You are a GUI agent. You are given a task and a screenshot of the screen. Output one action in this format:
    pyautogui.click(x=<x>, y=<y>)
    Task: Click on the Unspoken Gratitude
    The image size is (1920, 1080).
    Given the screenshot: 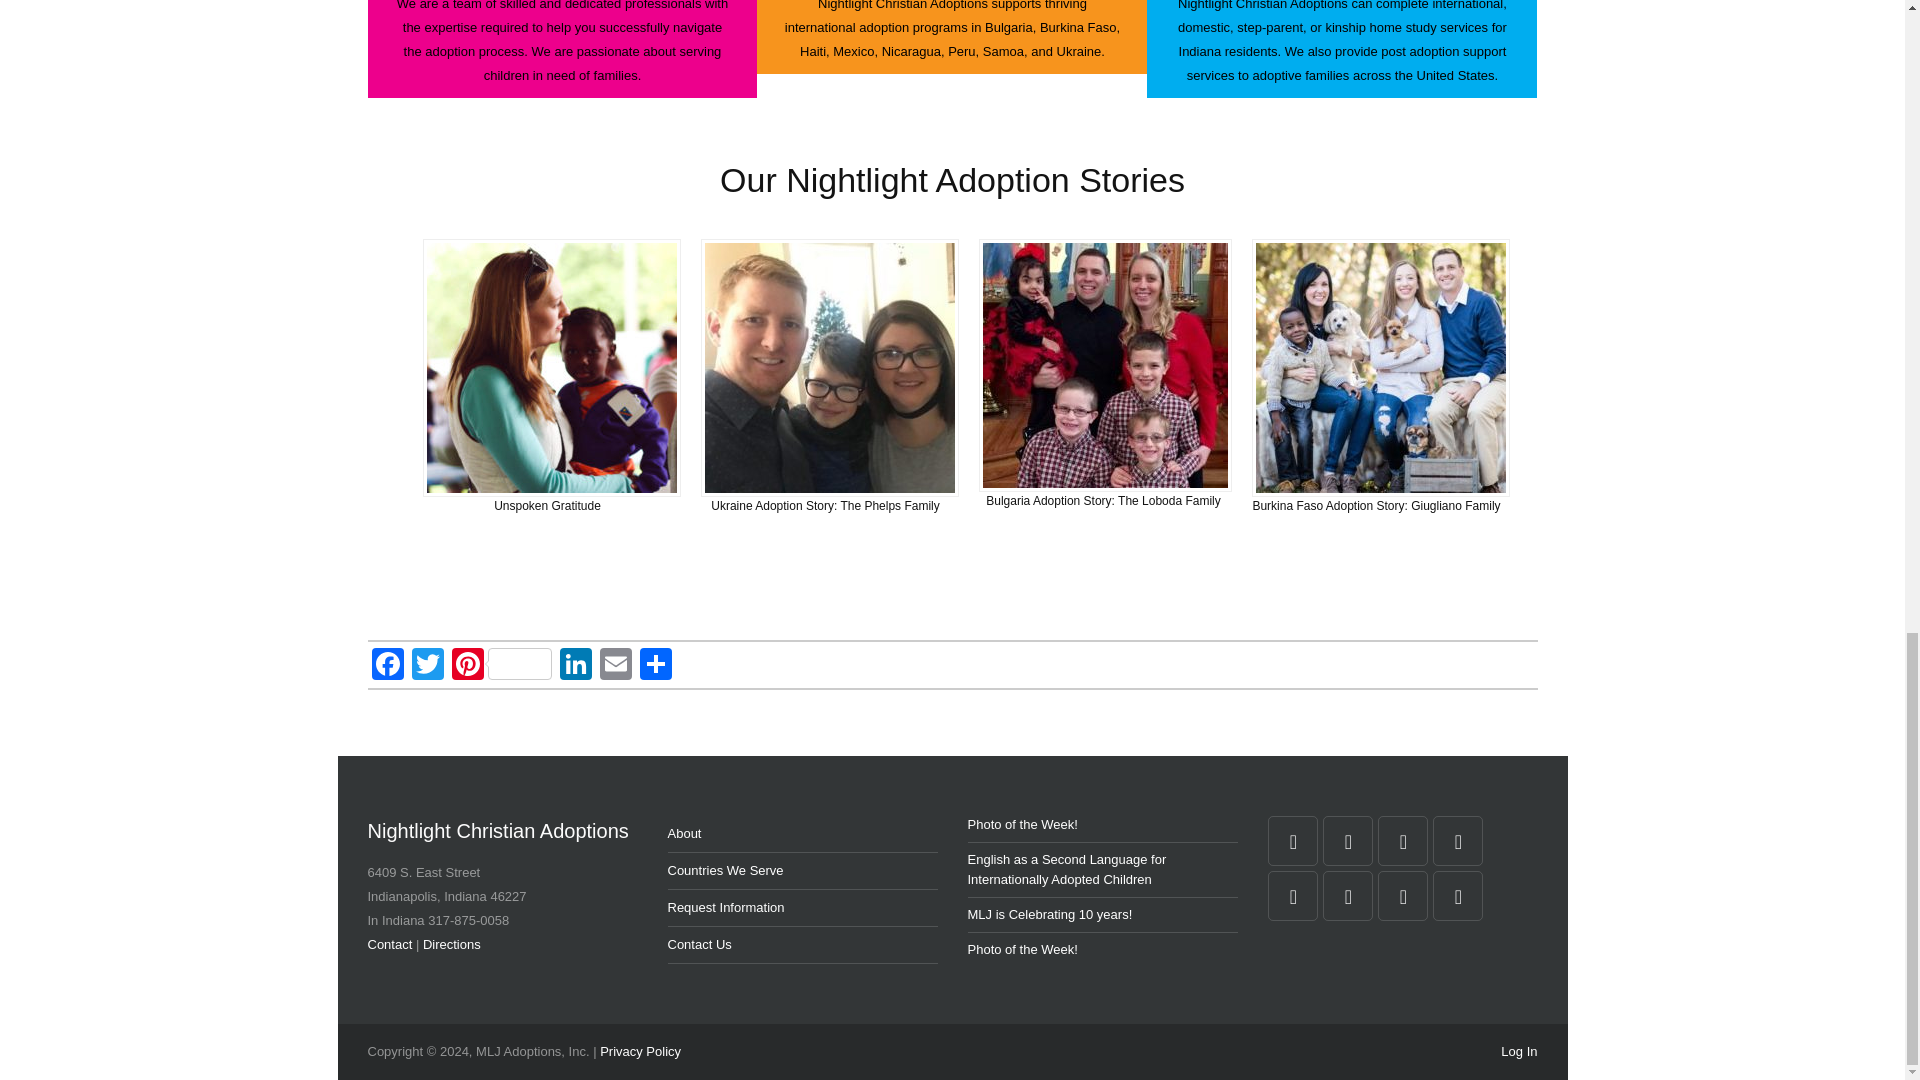 What is the action you would take?
    pyautogui.click(x=546, y=506)
    